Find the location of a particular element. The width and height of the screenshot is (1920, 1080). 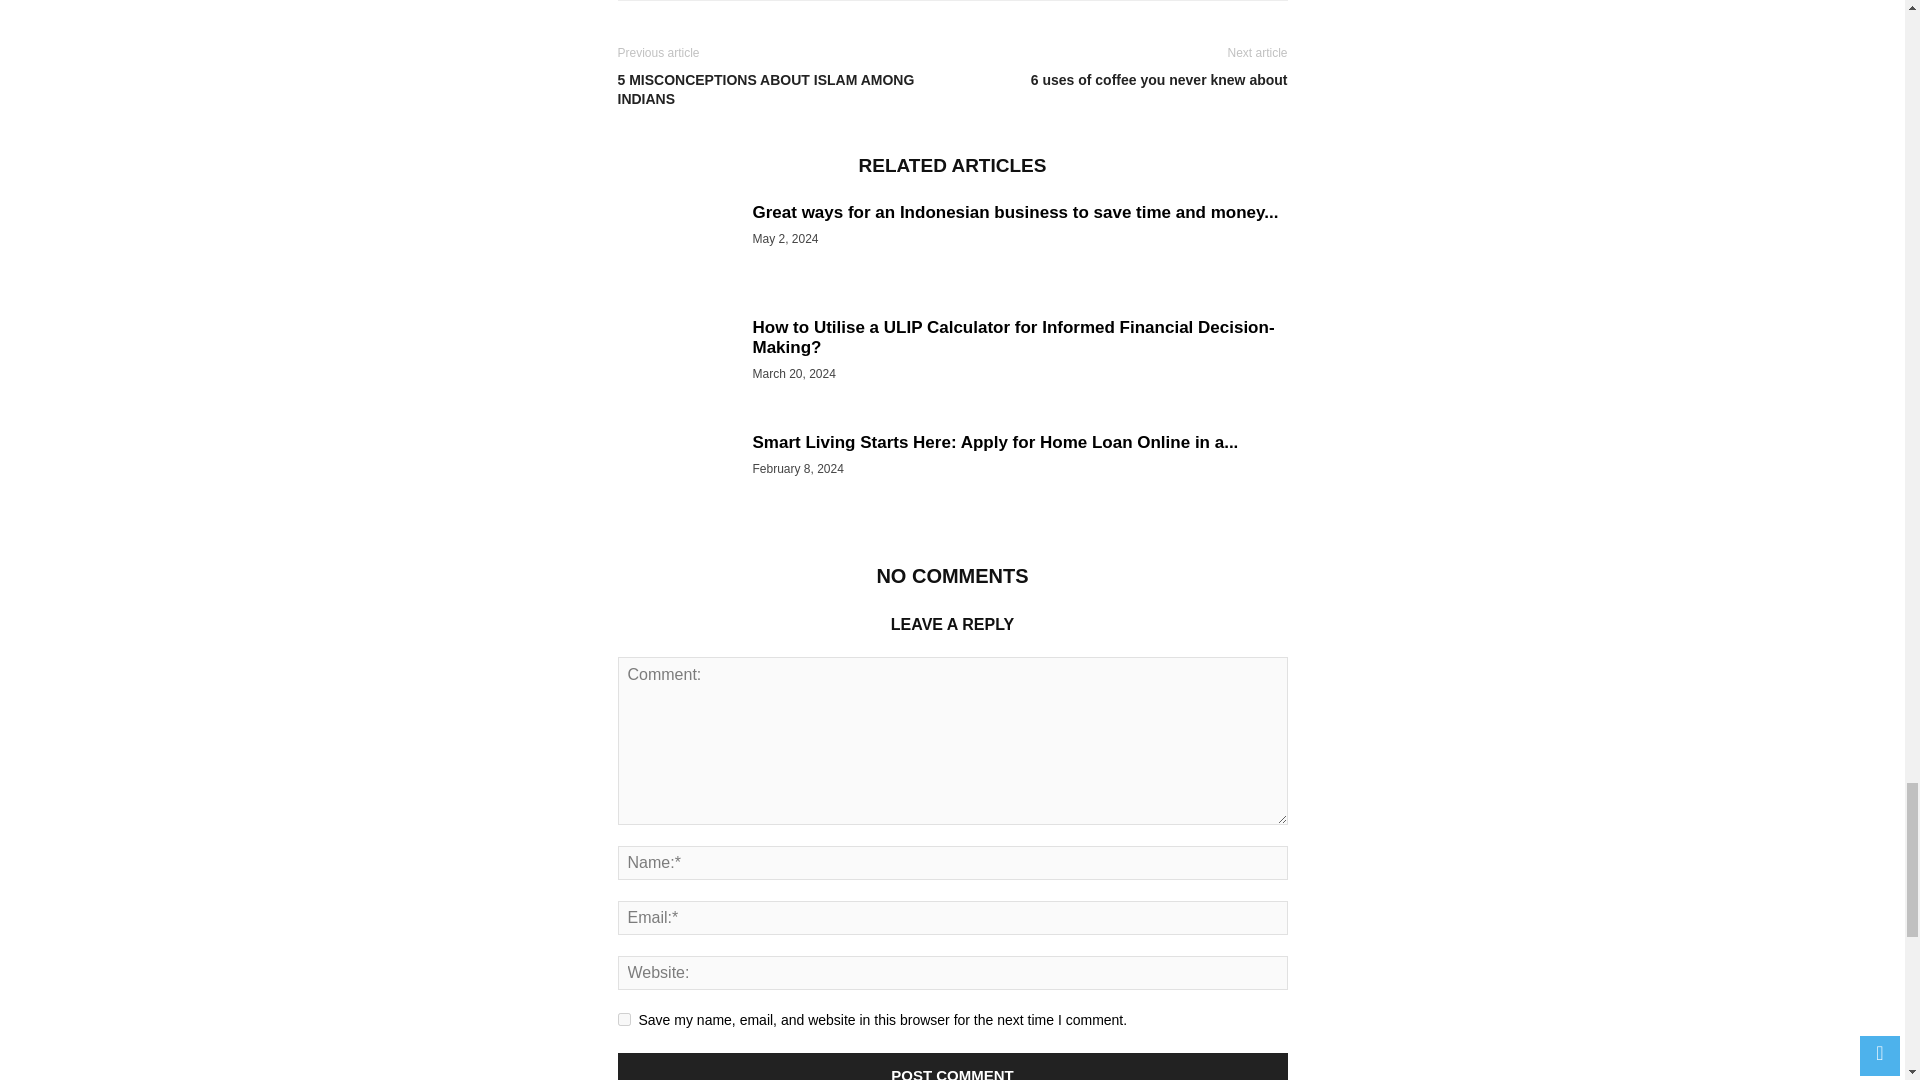

Smart Living Starts Here: Apply for Home Loan Online in a... is located at coordinates (995, 442).